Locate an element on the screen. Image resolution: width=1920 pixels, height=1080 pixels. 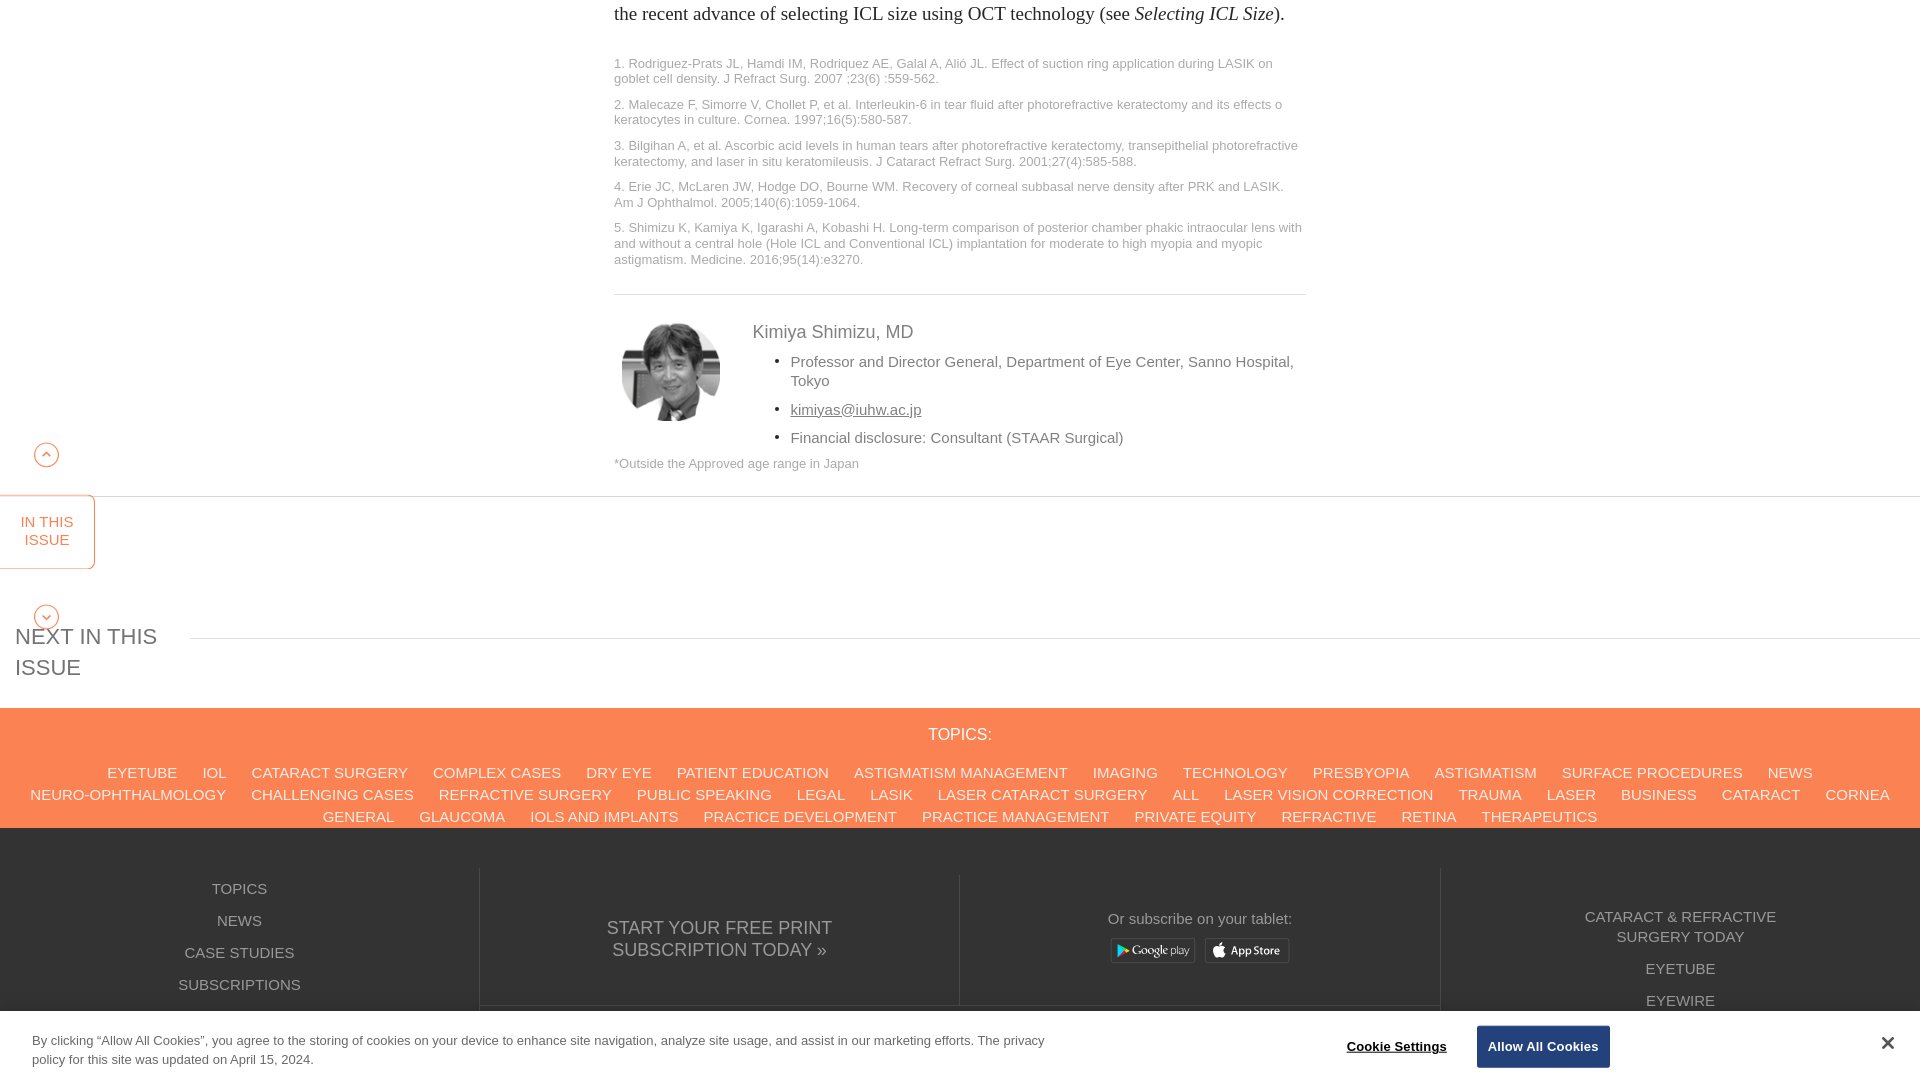
View all post filed under Eyetube is located at coordinates (142, 772).